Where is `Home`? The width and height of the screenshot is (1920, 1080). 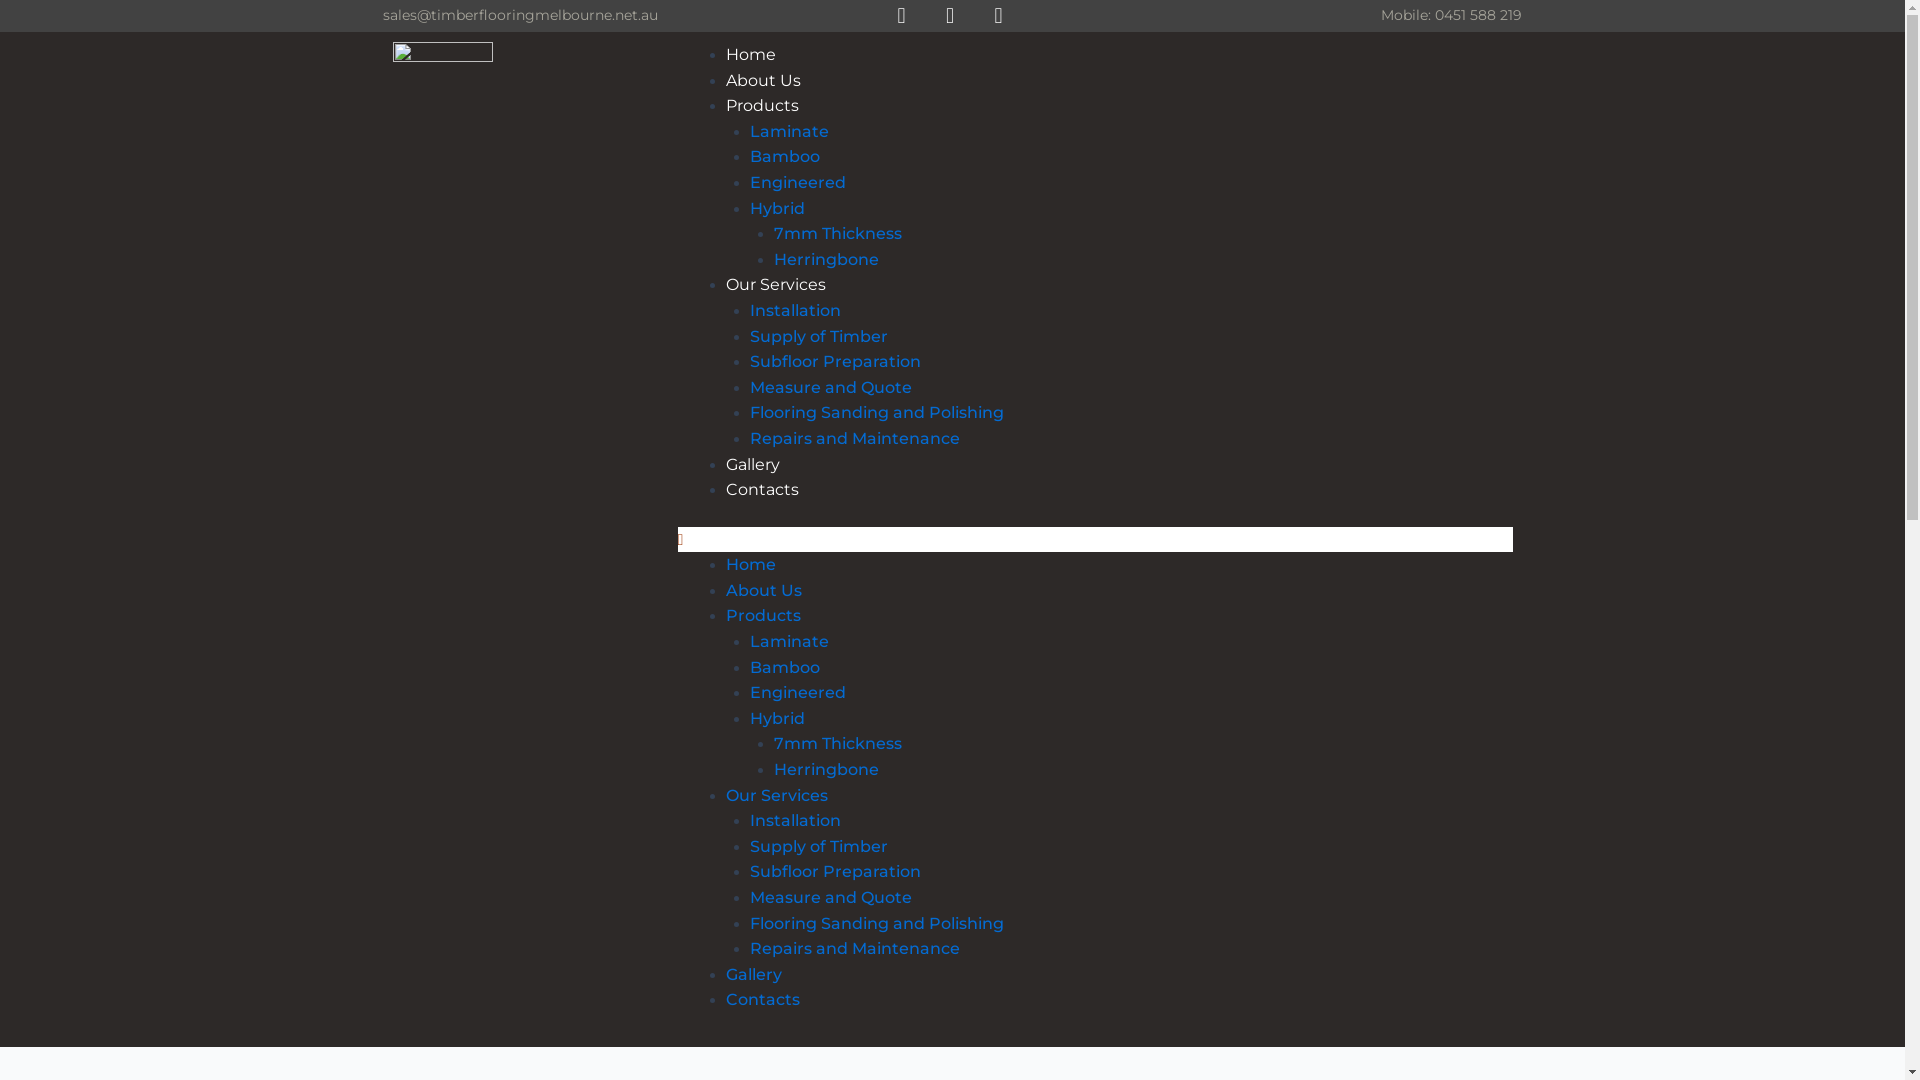
Home is located at coordinates (751, 564).